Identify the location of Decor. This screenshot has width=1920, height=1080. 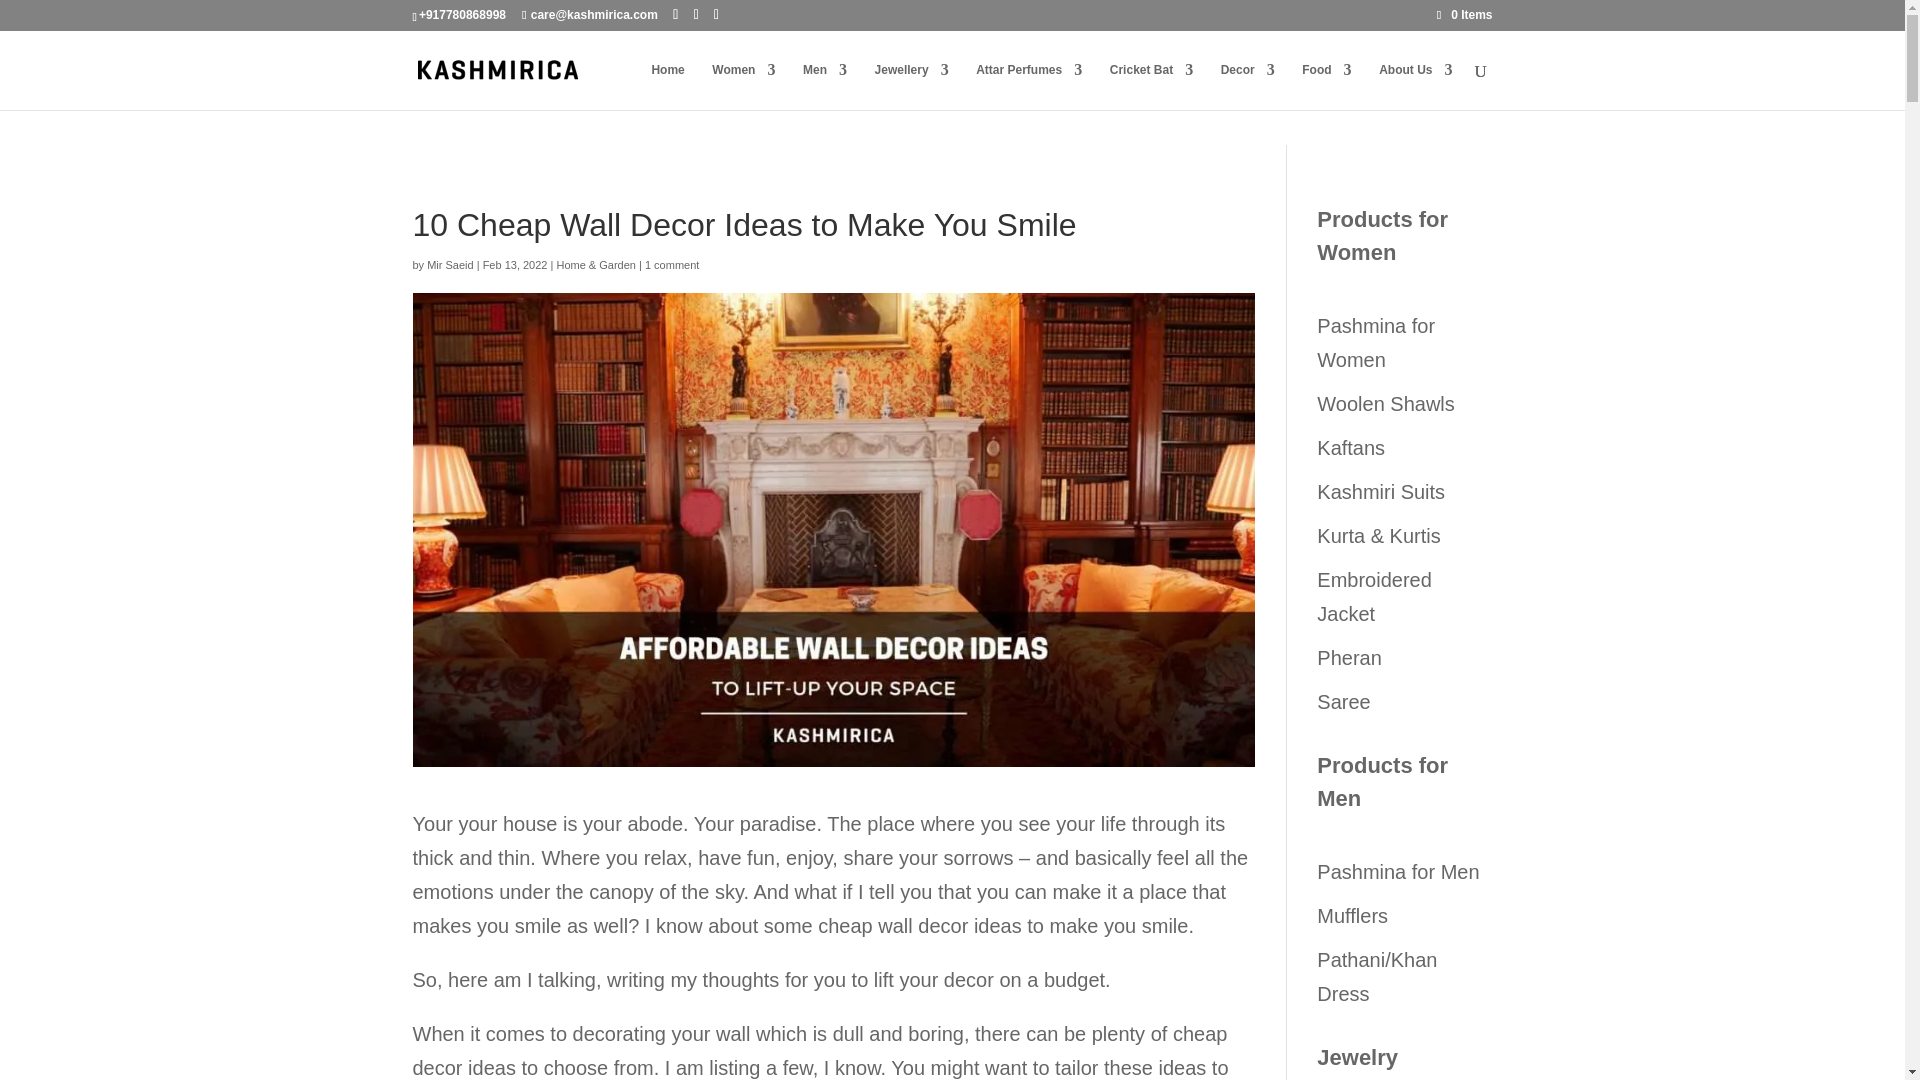
(1248, 86).